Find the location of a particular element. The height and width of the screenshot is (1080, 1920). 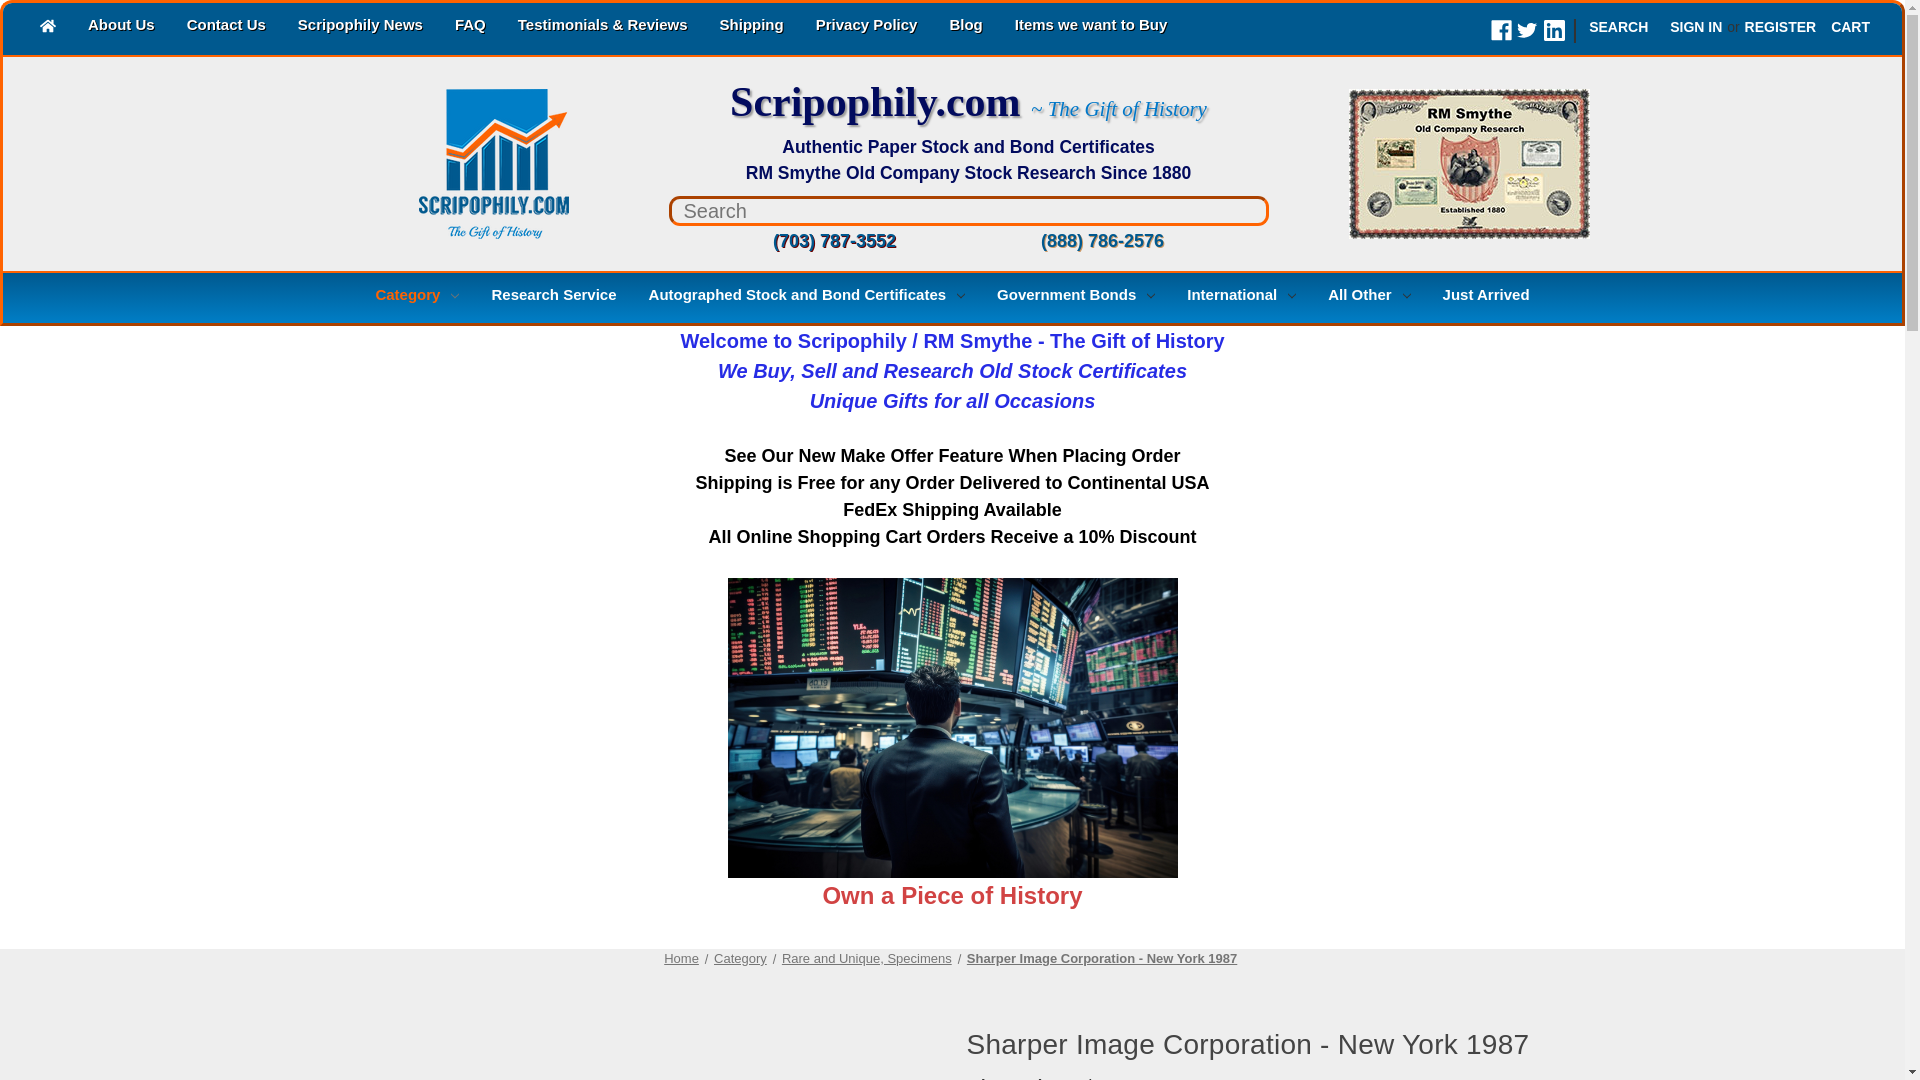

Blog is located at coordinates (966, 27).